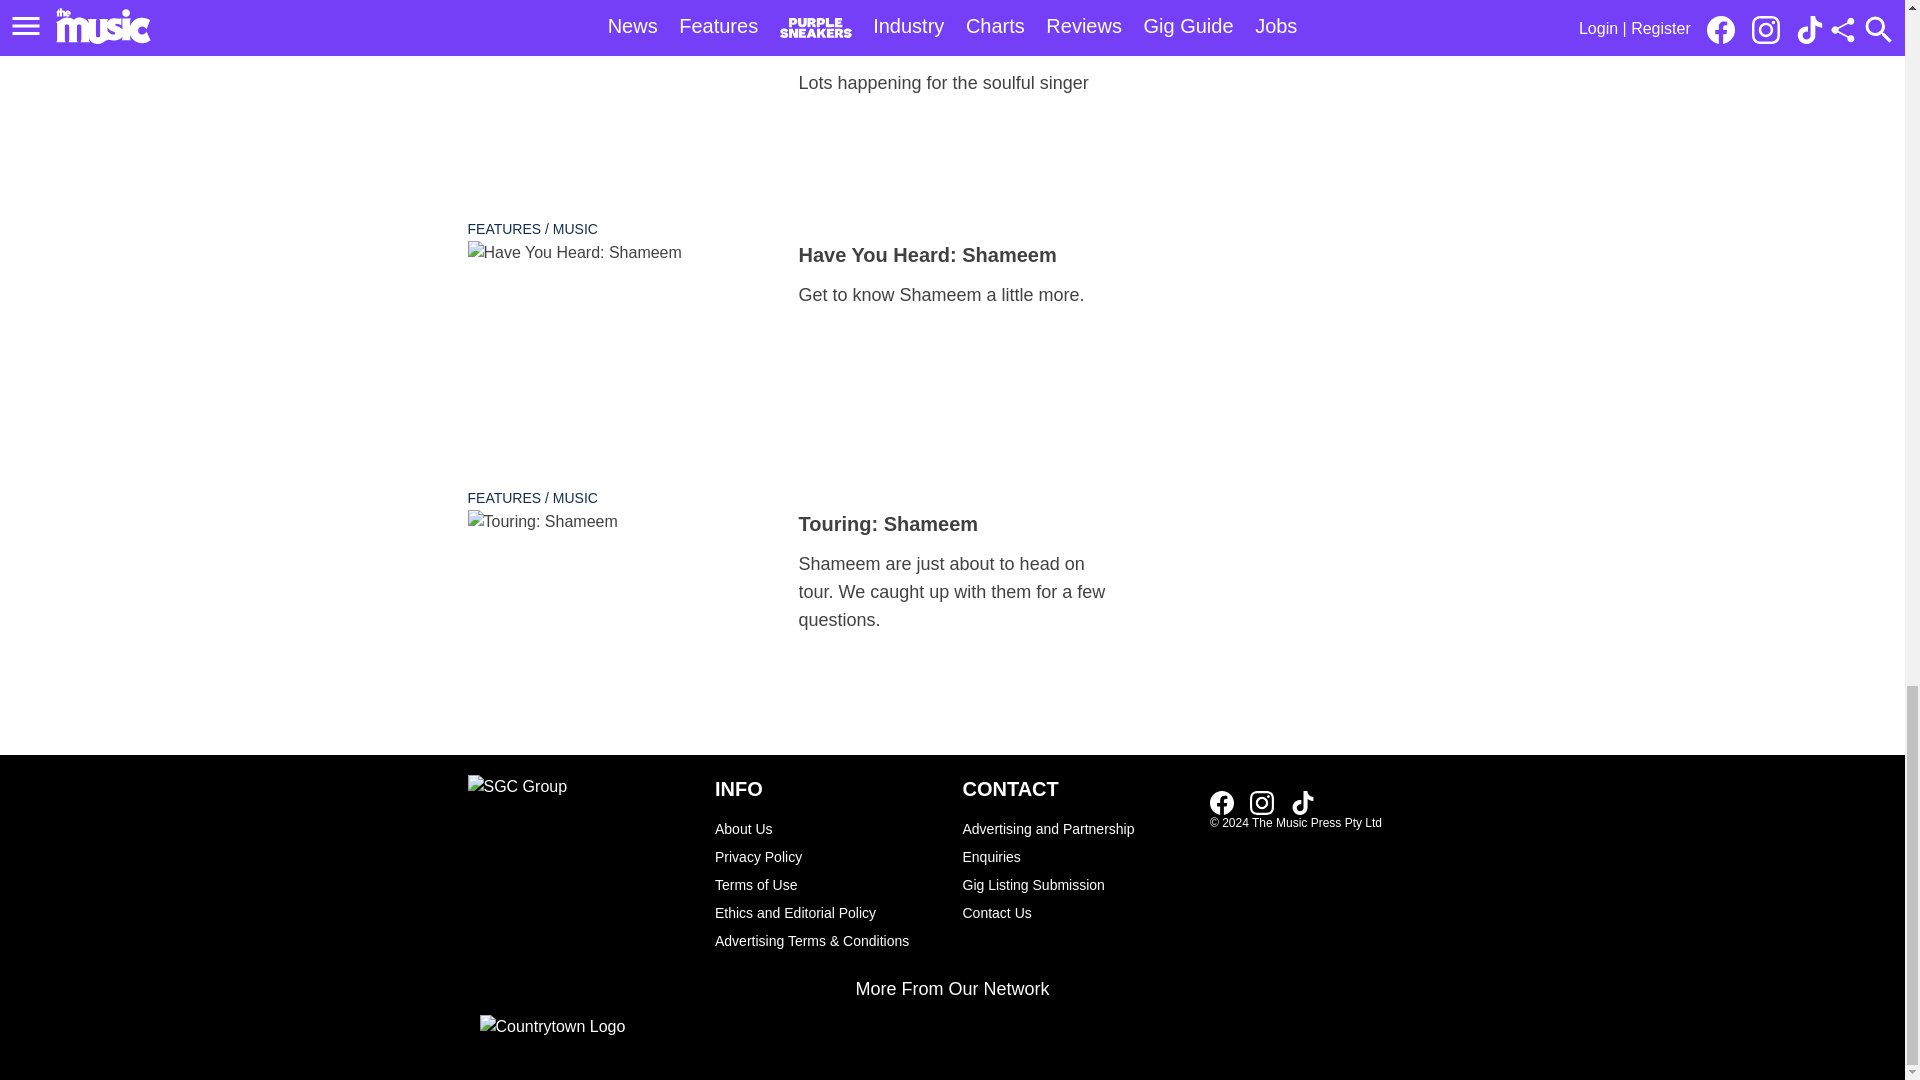 This screenshot has width=1920, height=1080. I want to click on Terms of Use, so click(828, 884).